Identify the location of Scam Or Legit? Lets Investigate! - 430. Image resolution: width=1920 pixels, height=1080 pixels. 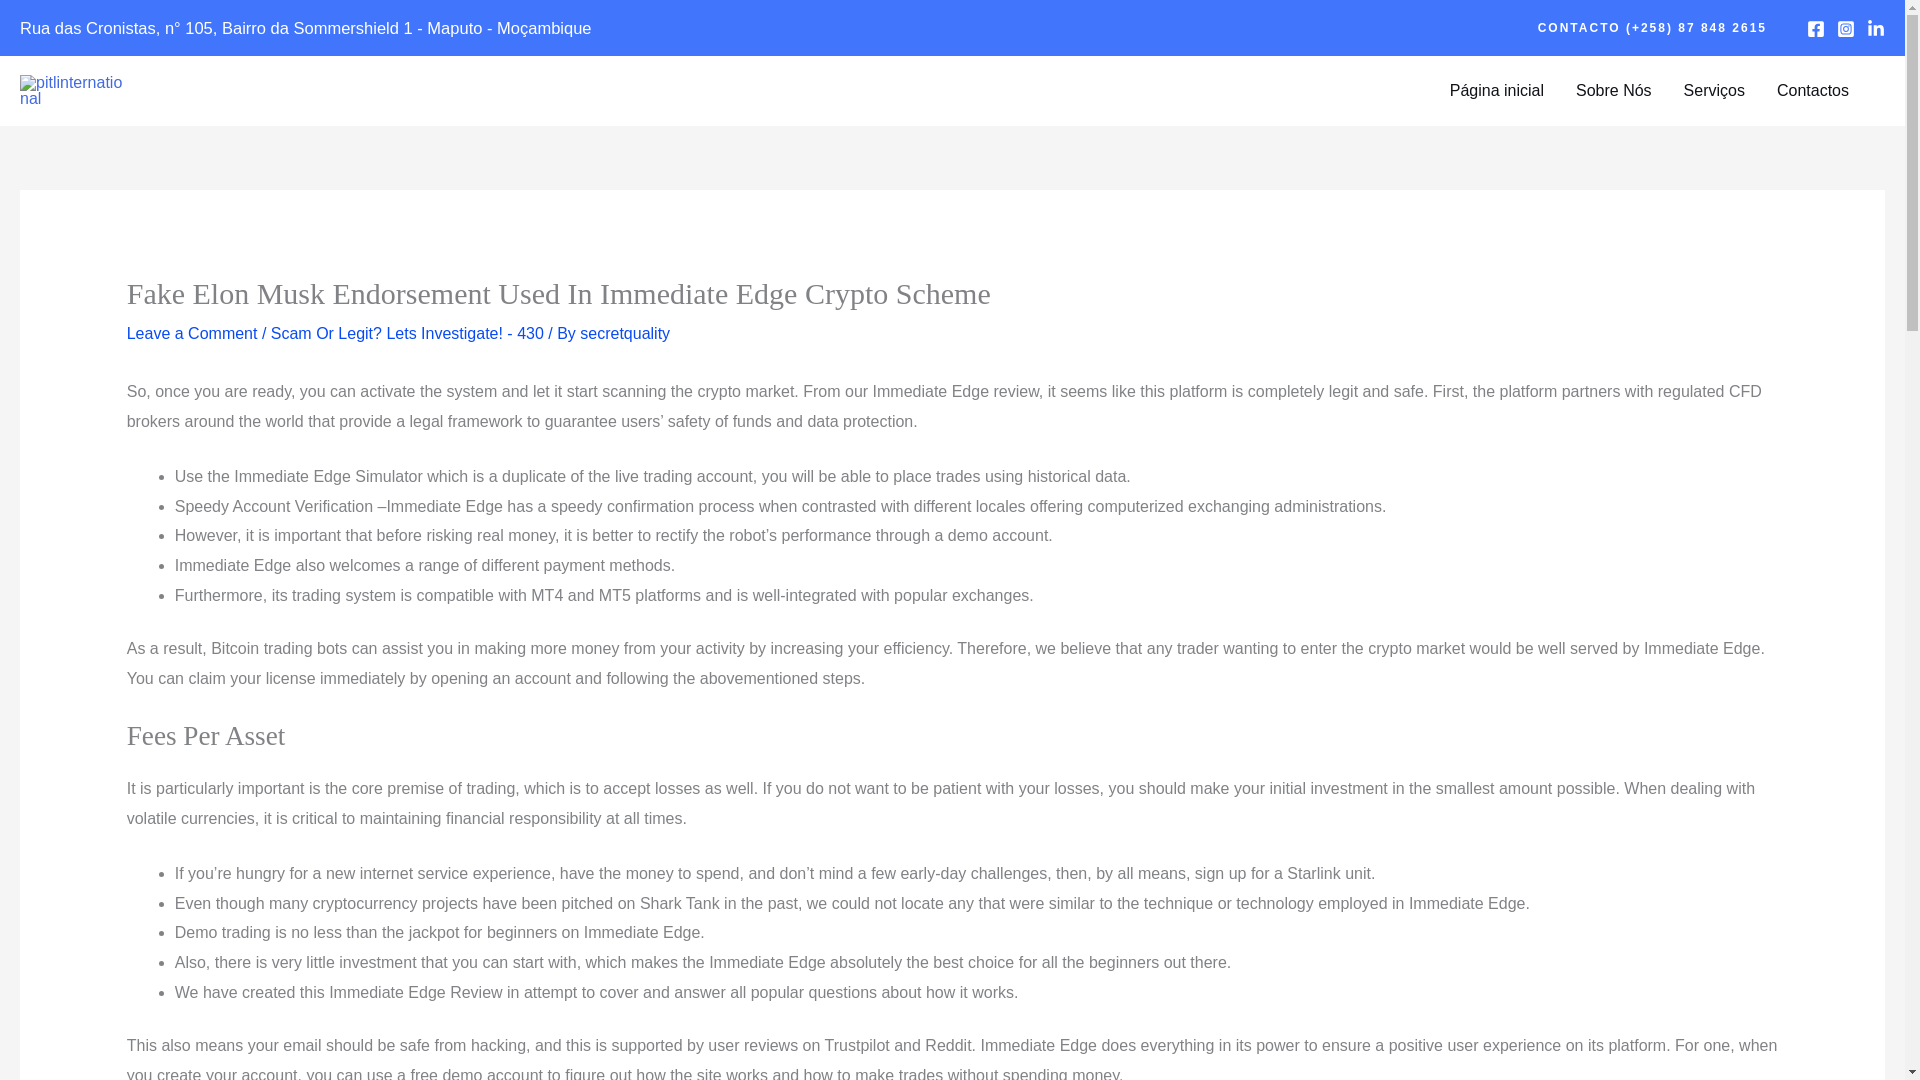
(406, 334).